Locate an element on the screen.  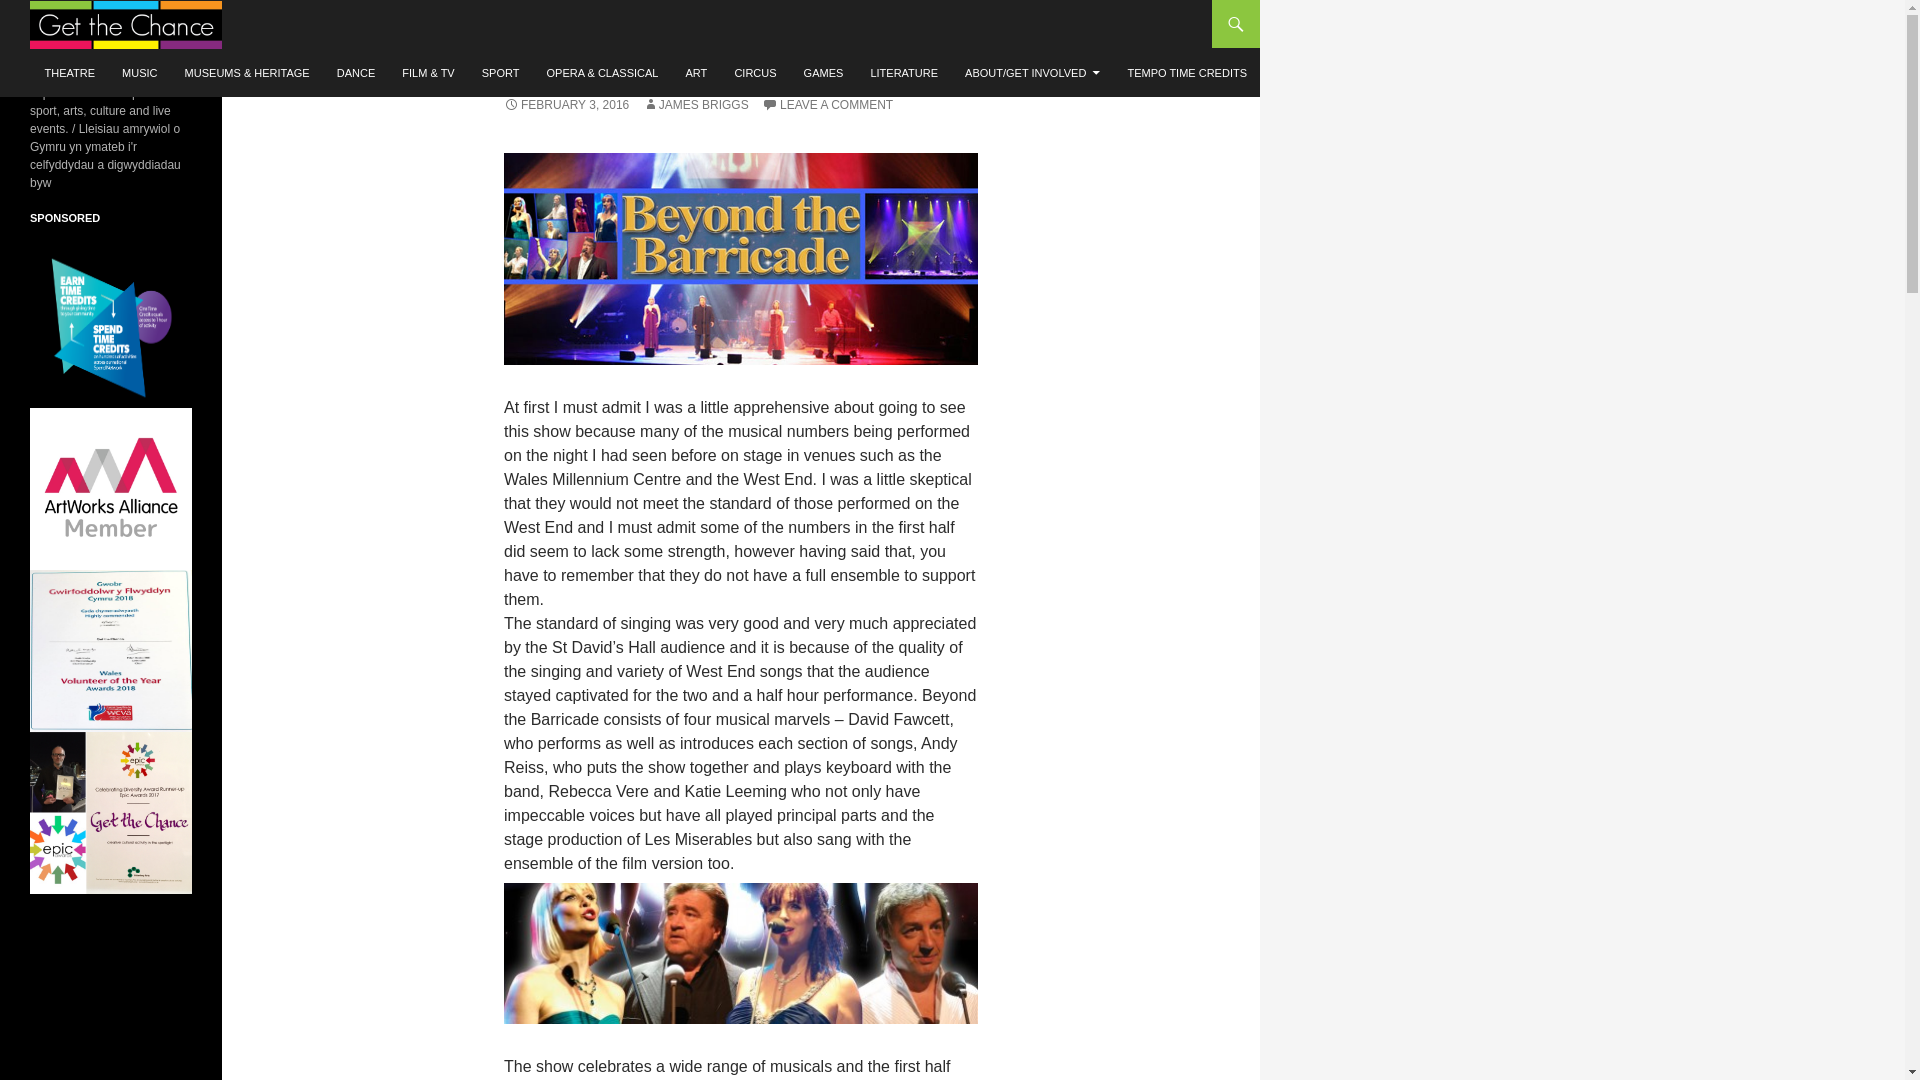
TEMPO TIME CREDITS is located at coordinates (1187, 72).